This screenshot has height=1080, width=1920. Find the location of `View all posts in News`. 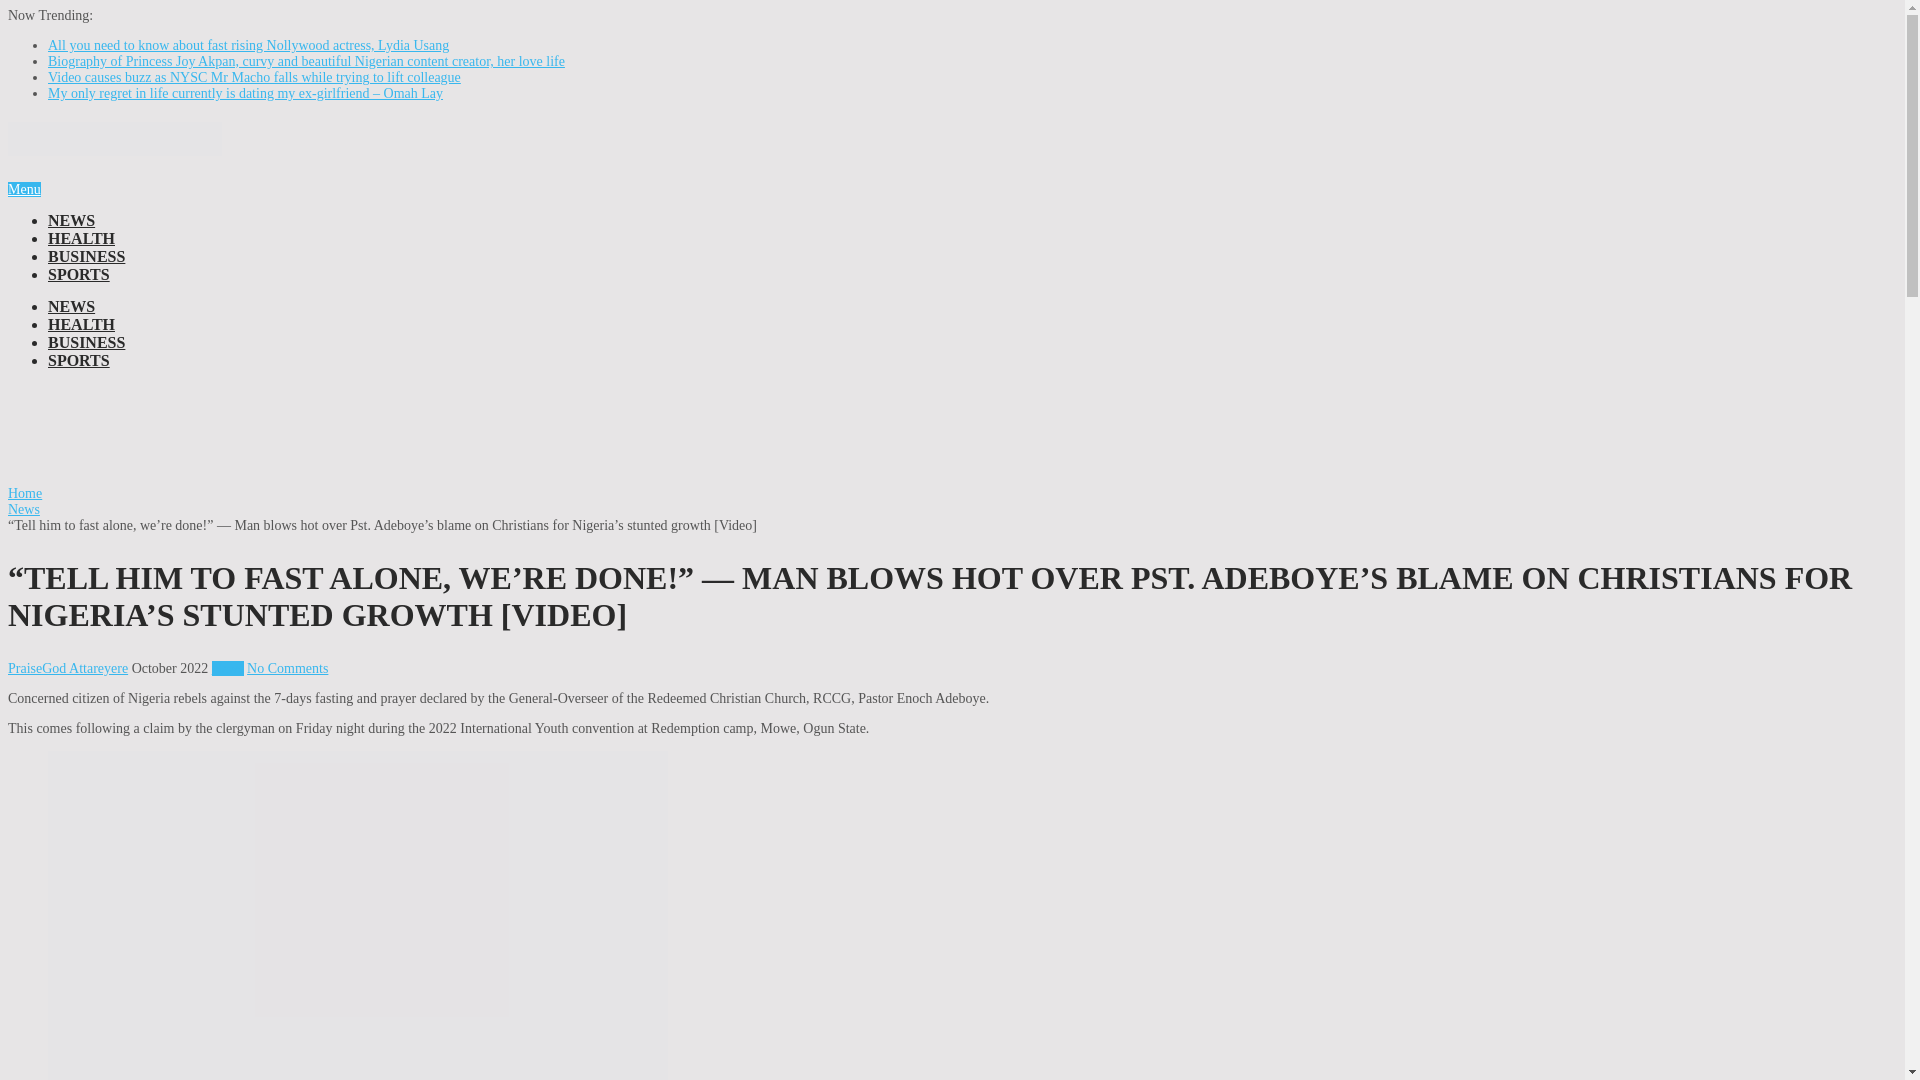

View all posts in News is located at coordinates (227, 668).